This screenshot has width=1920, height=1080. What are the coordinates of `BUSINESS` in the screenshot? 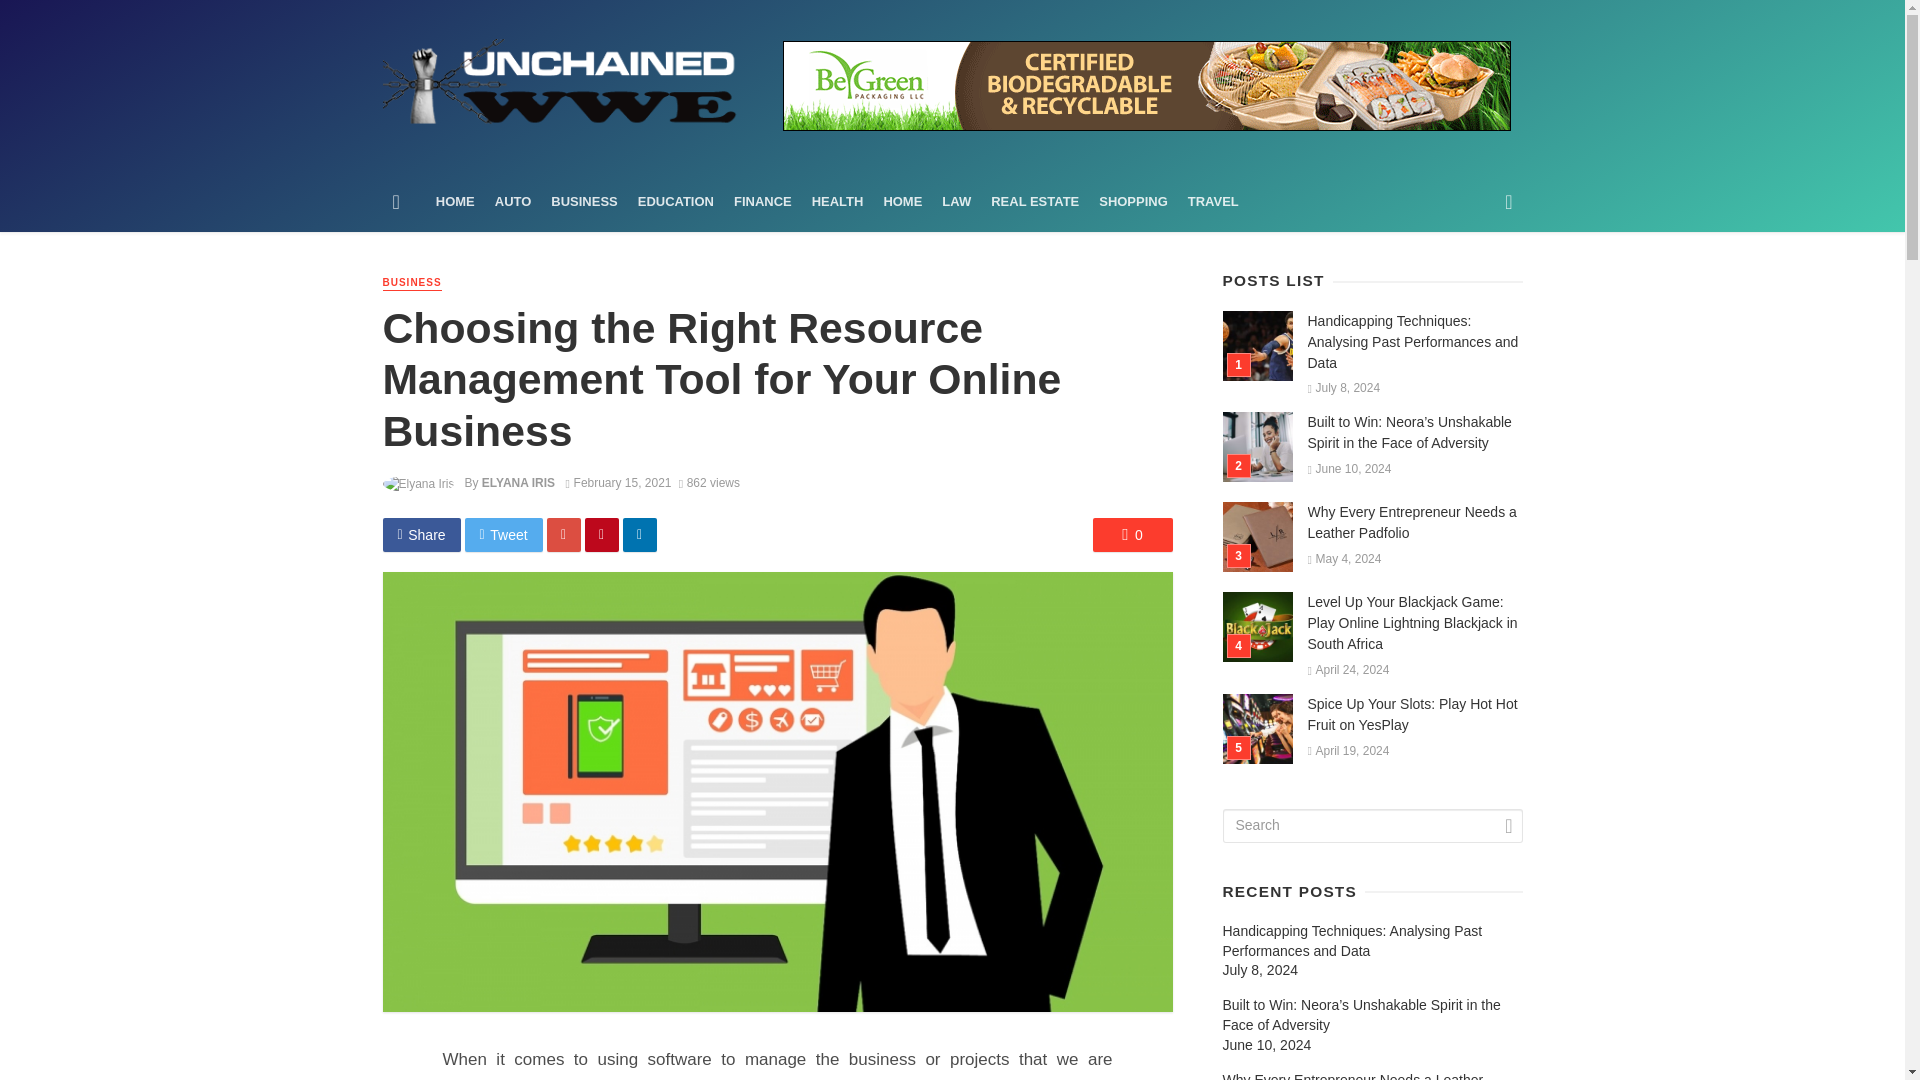 It's located at (584, 202).